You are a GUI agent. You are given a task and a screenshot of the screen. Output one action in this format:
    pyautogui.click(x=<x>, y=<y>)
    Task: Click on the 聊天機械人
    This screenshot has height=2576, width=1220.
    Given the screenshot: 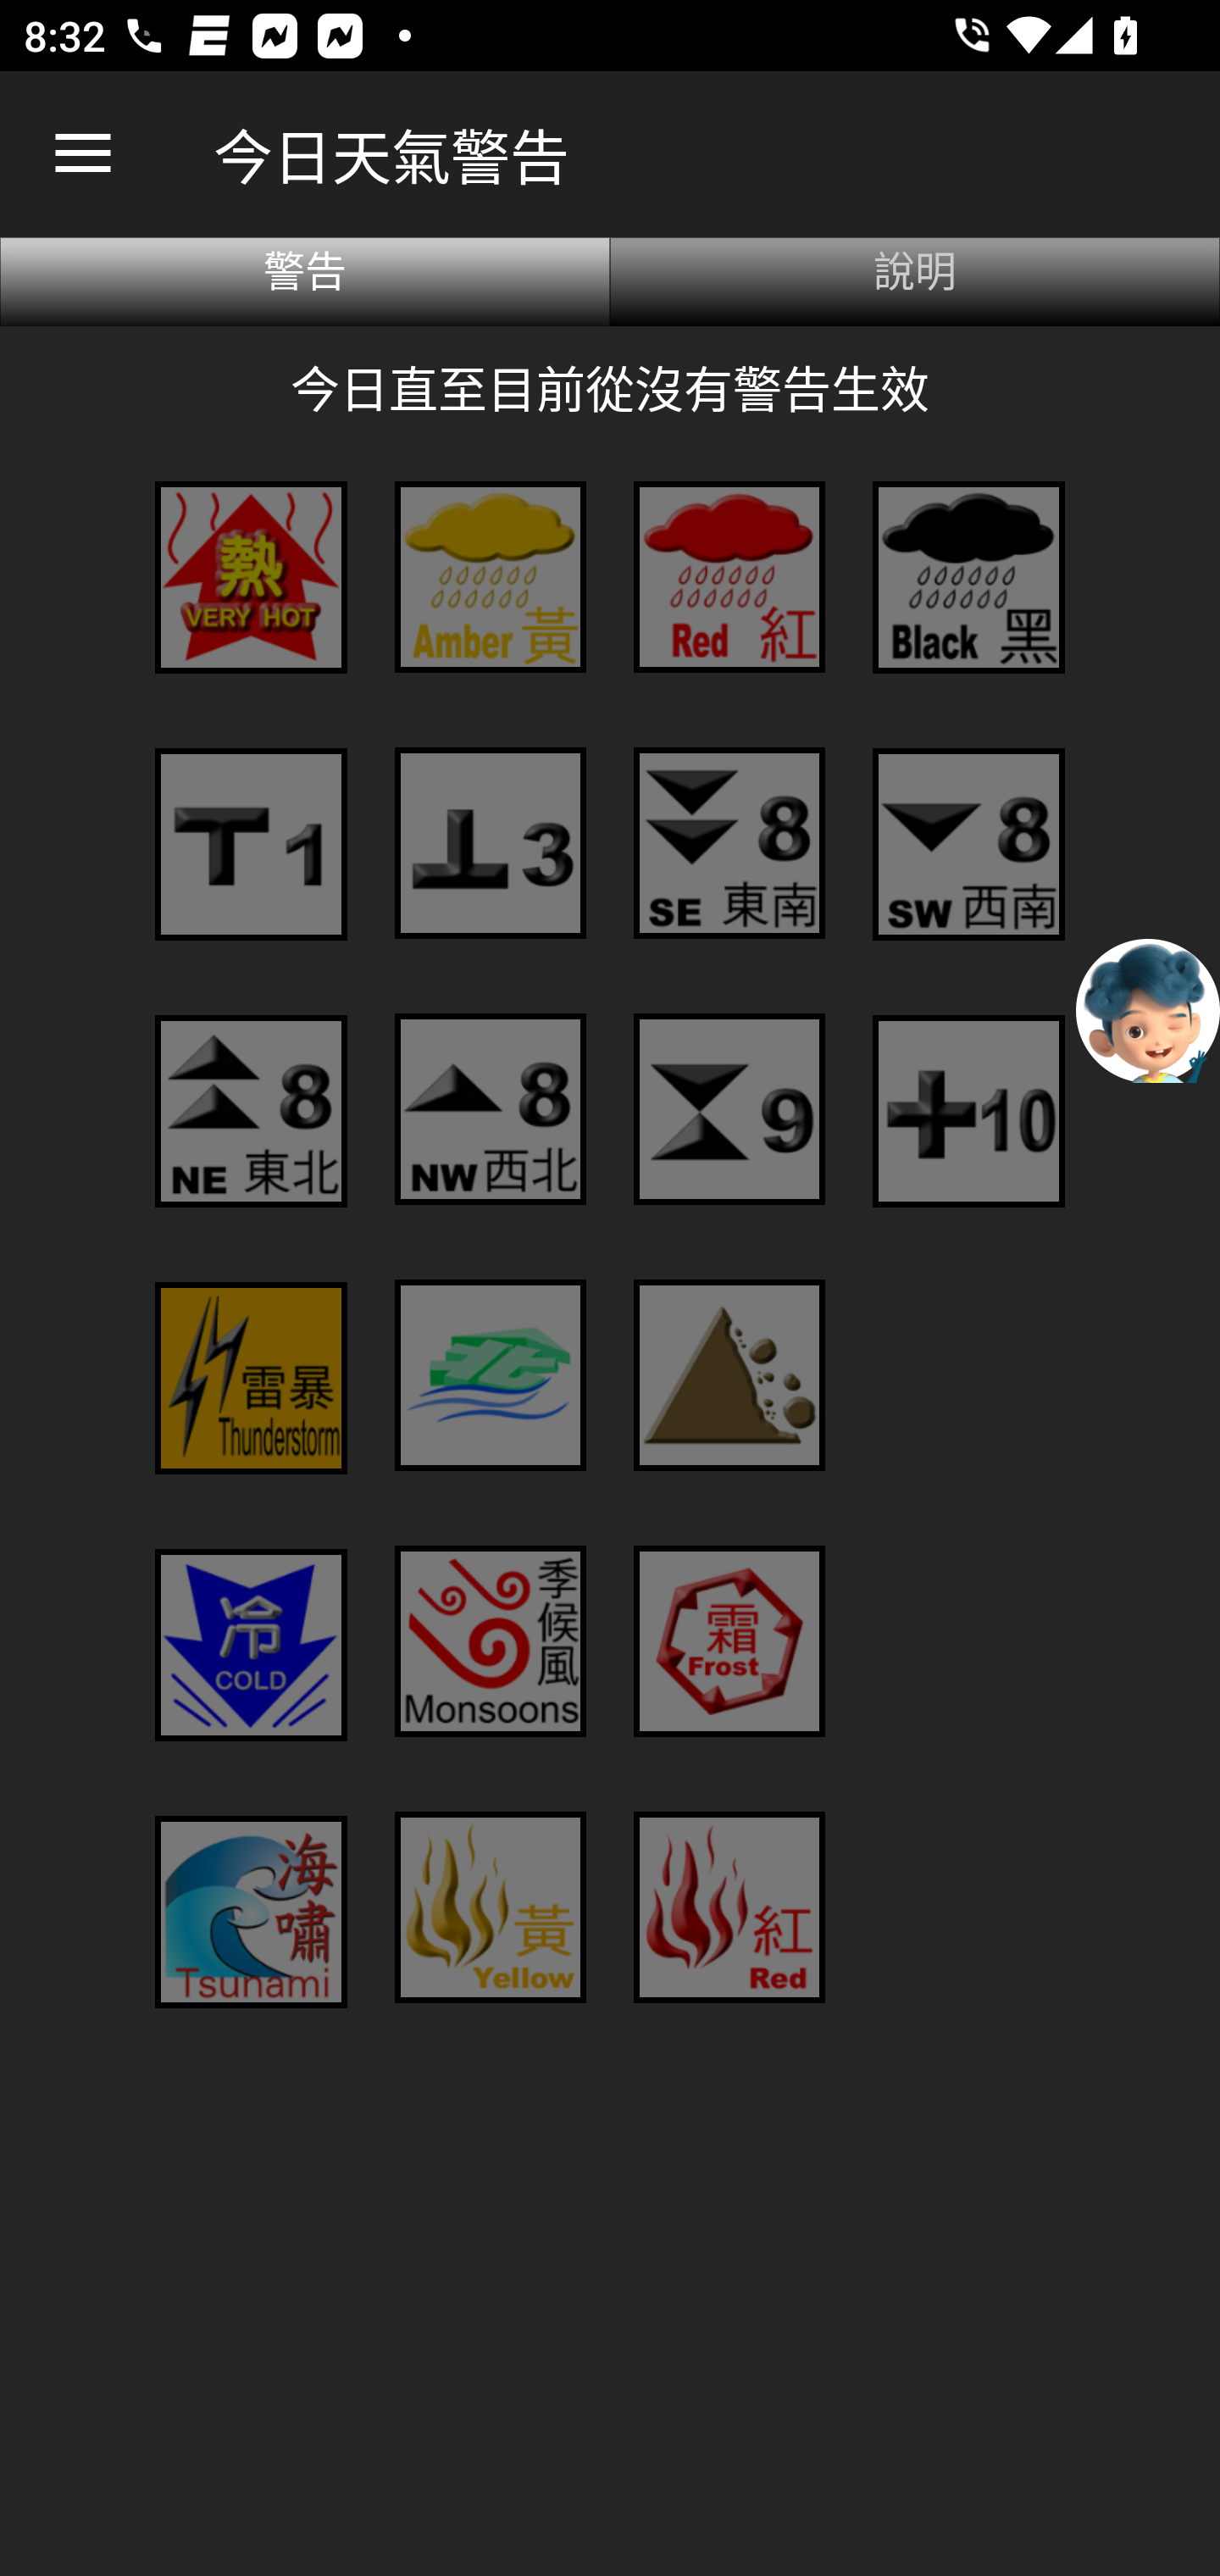 What is the action you would take?
    pyautogui.click(x=1148, y=1009)
    